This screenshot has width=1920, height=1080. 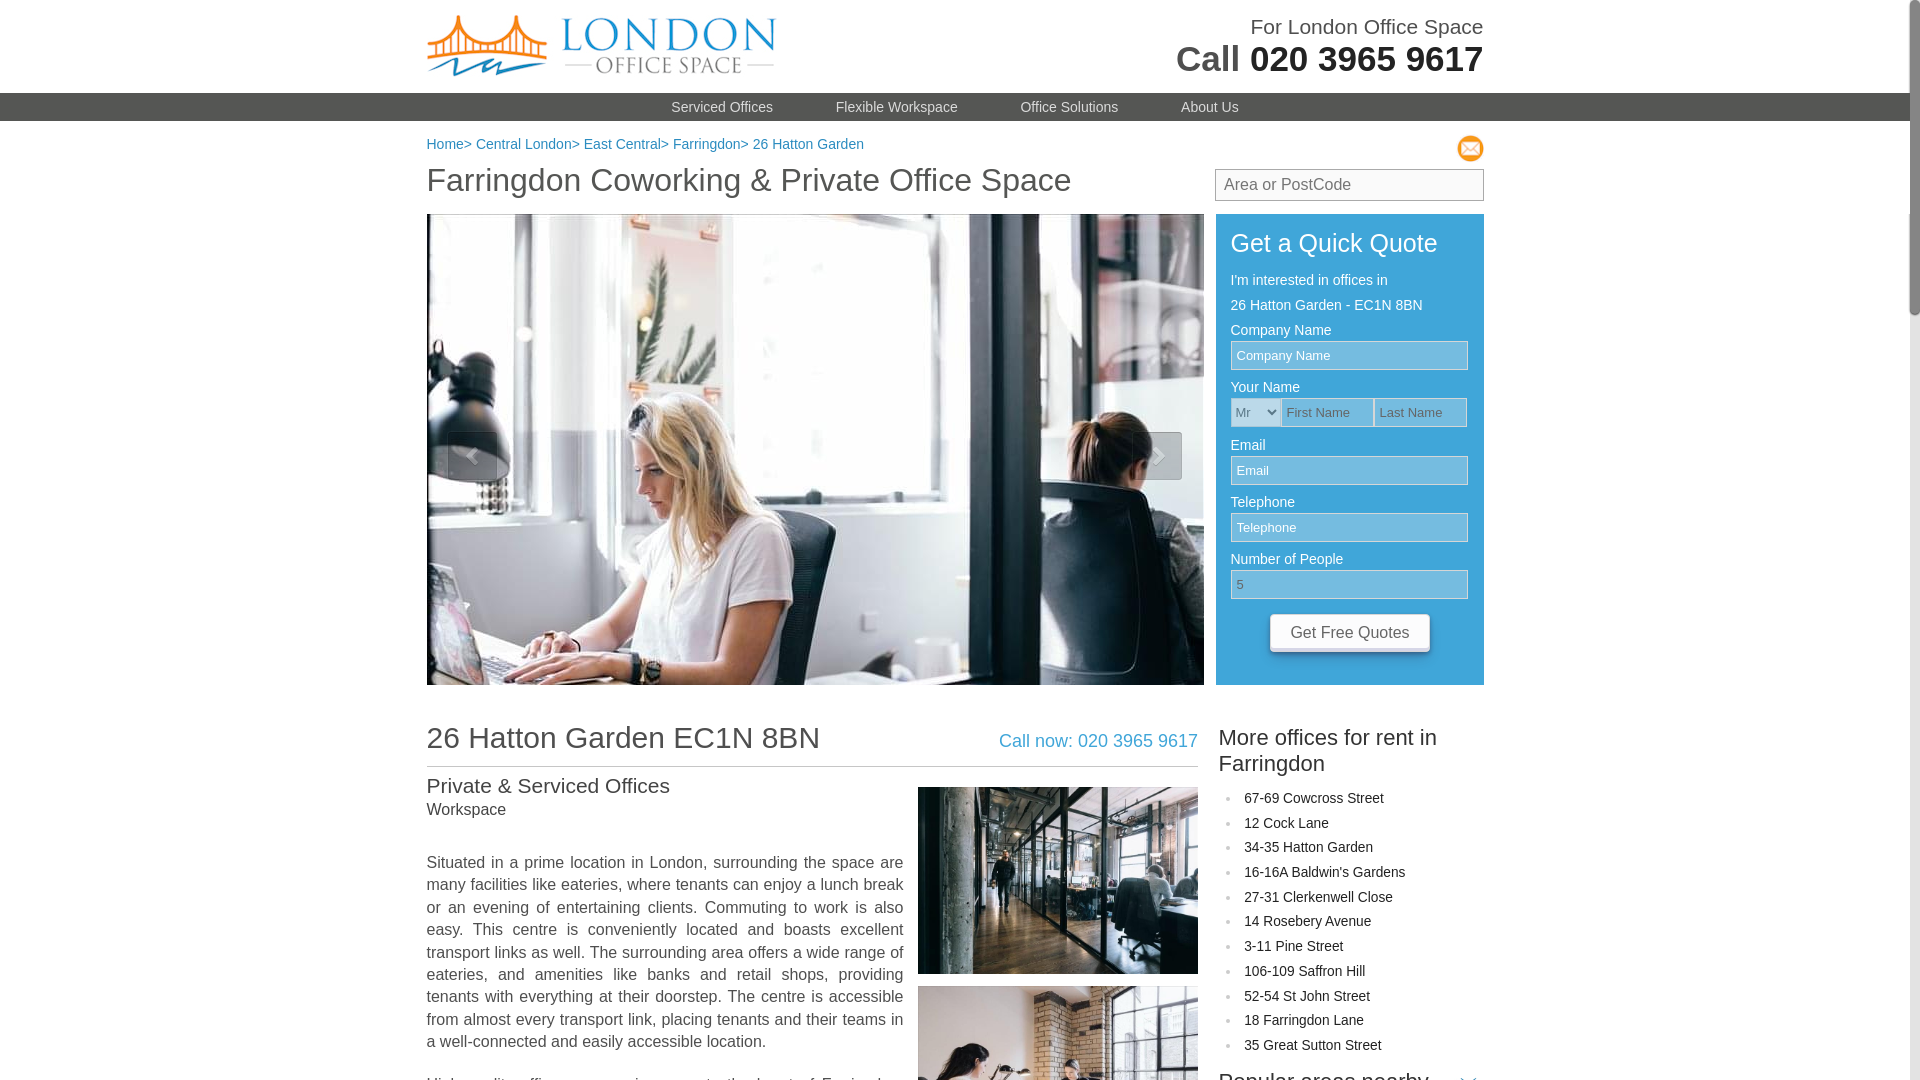 What do you see at coordinates (524, 144) in the screenshot?
I see `Central London` at bounding box center [524, 144].